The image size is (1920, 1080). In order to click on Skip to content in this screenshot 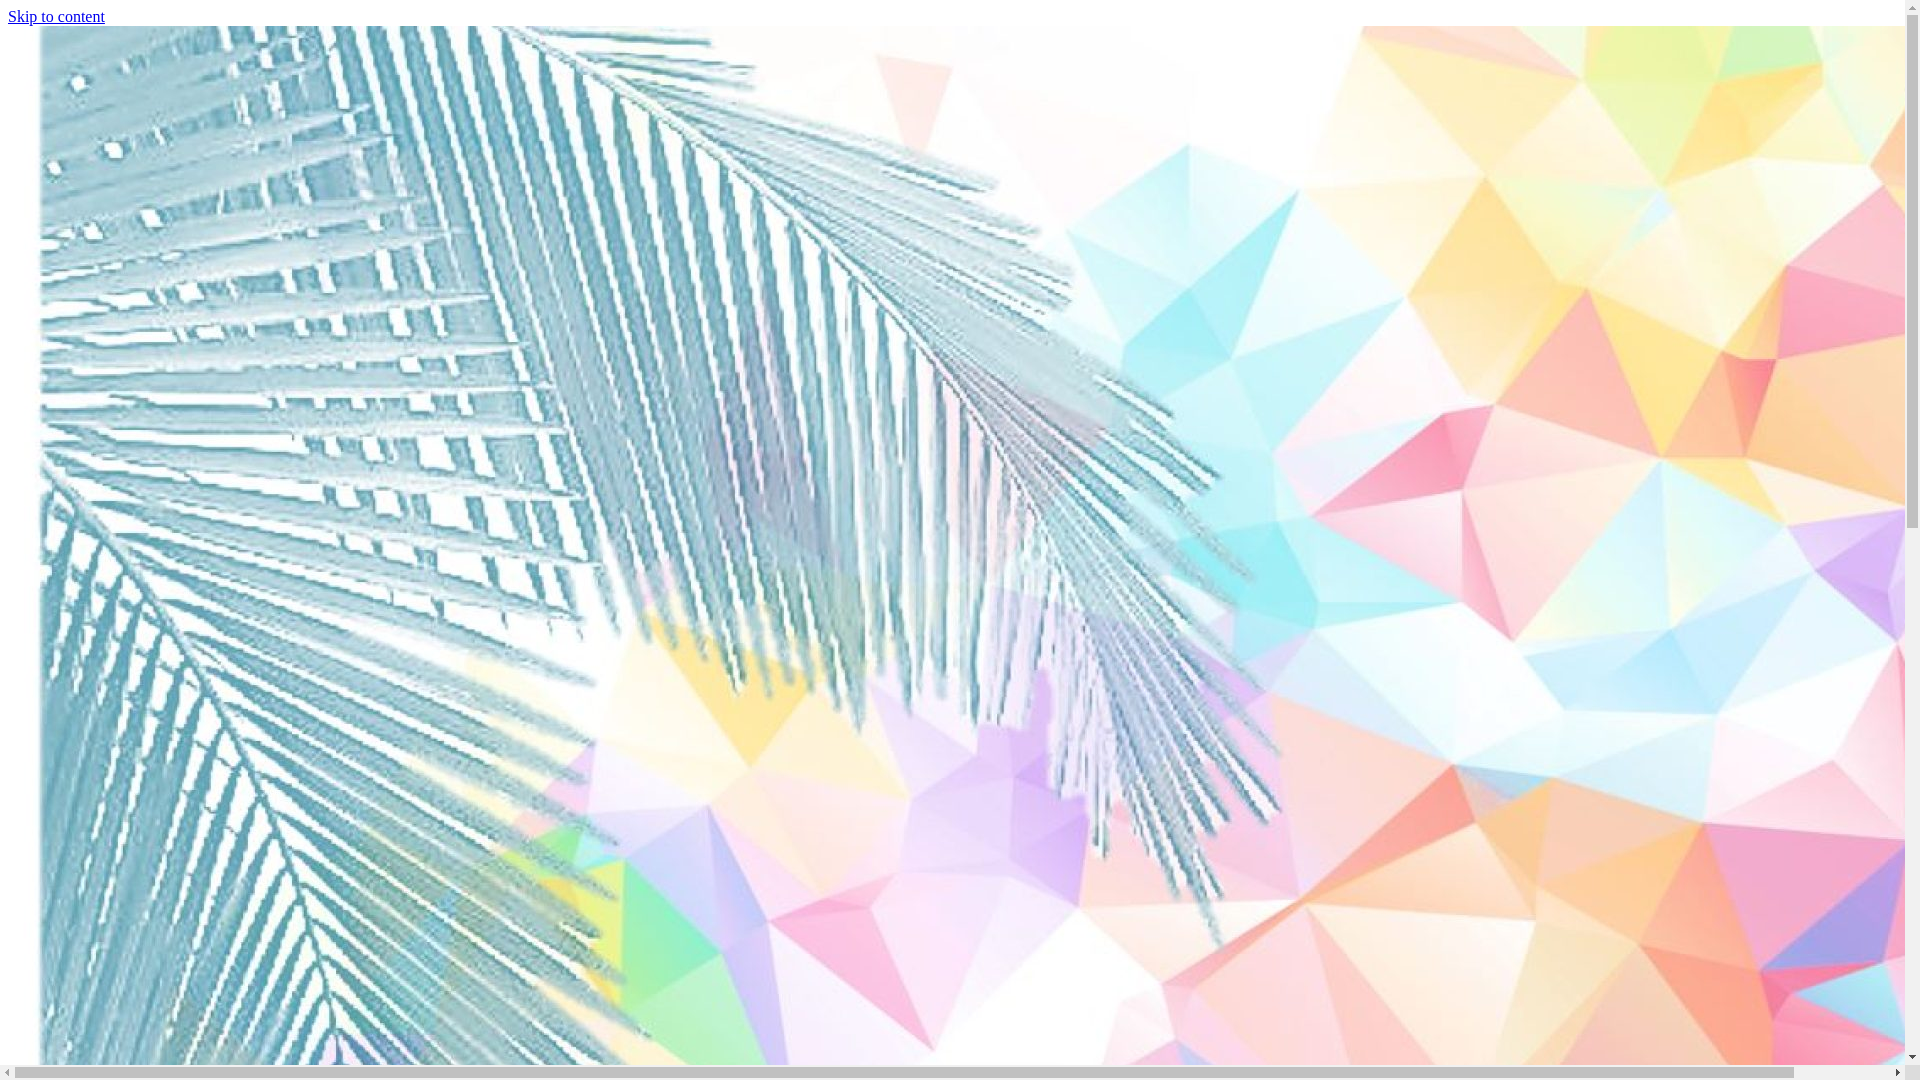, I will do `click(56, 16)`.